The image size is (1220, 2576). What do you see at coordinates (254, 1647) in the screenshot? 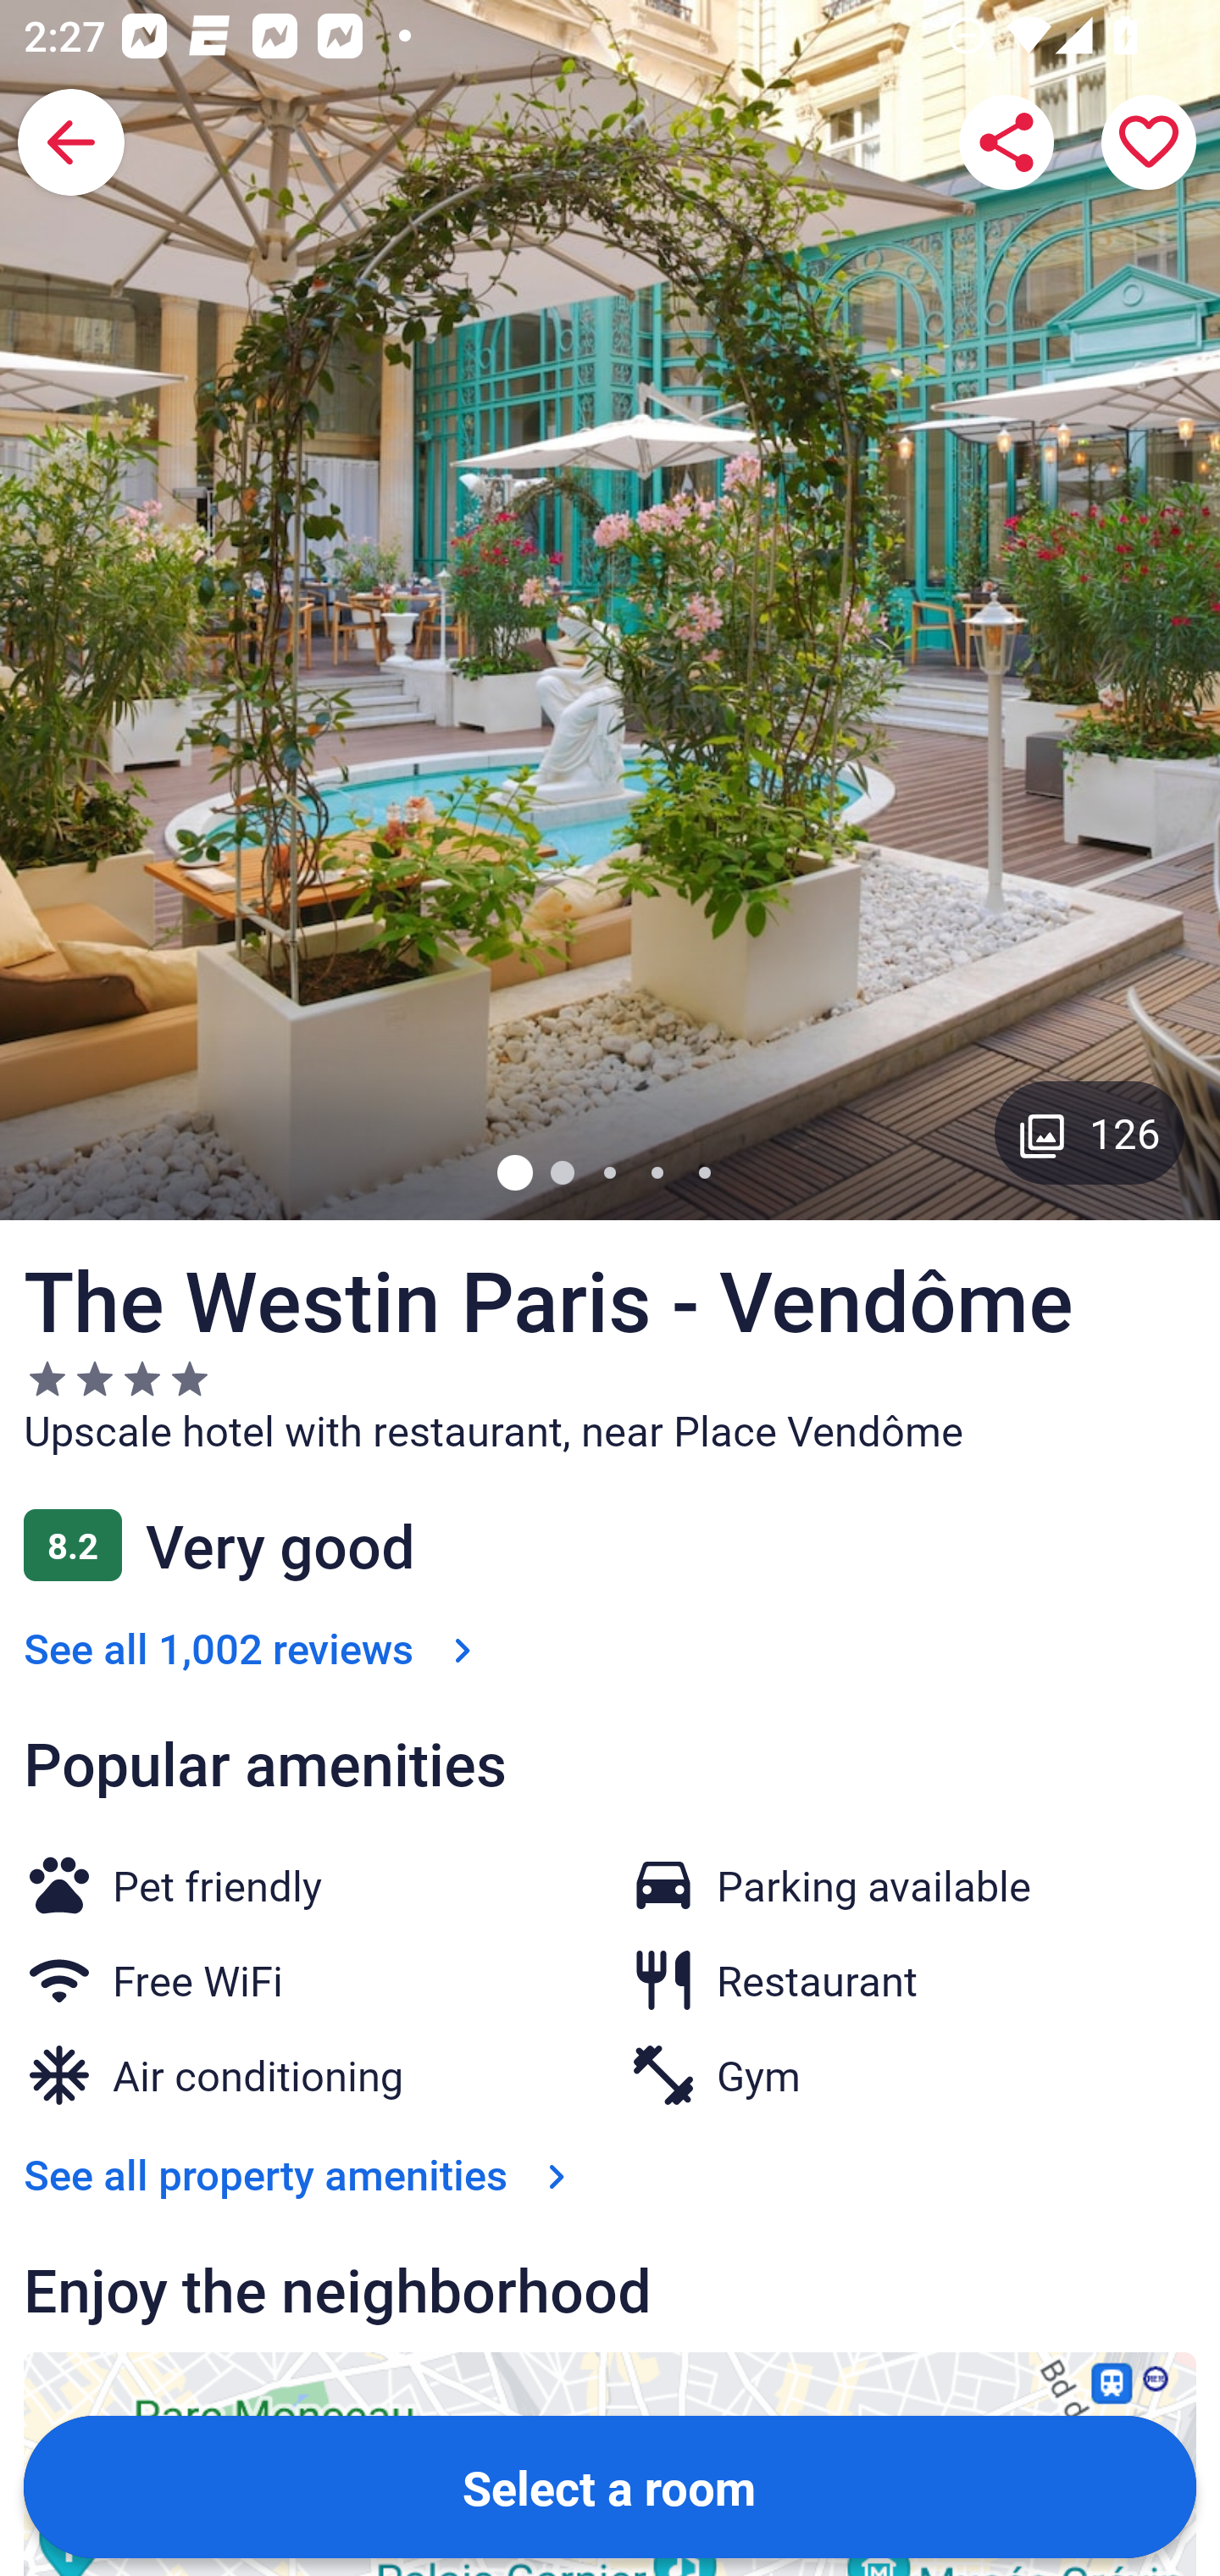
I see `See all 1,002 reviews See all 1,002 reviews Link` at bounding box center [254, 1647].